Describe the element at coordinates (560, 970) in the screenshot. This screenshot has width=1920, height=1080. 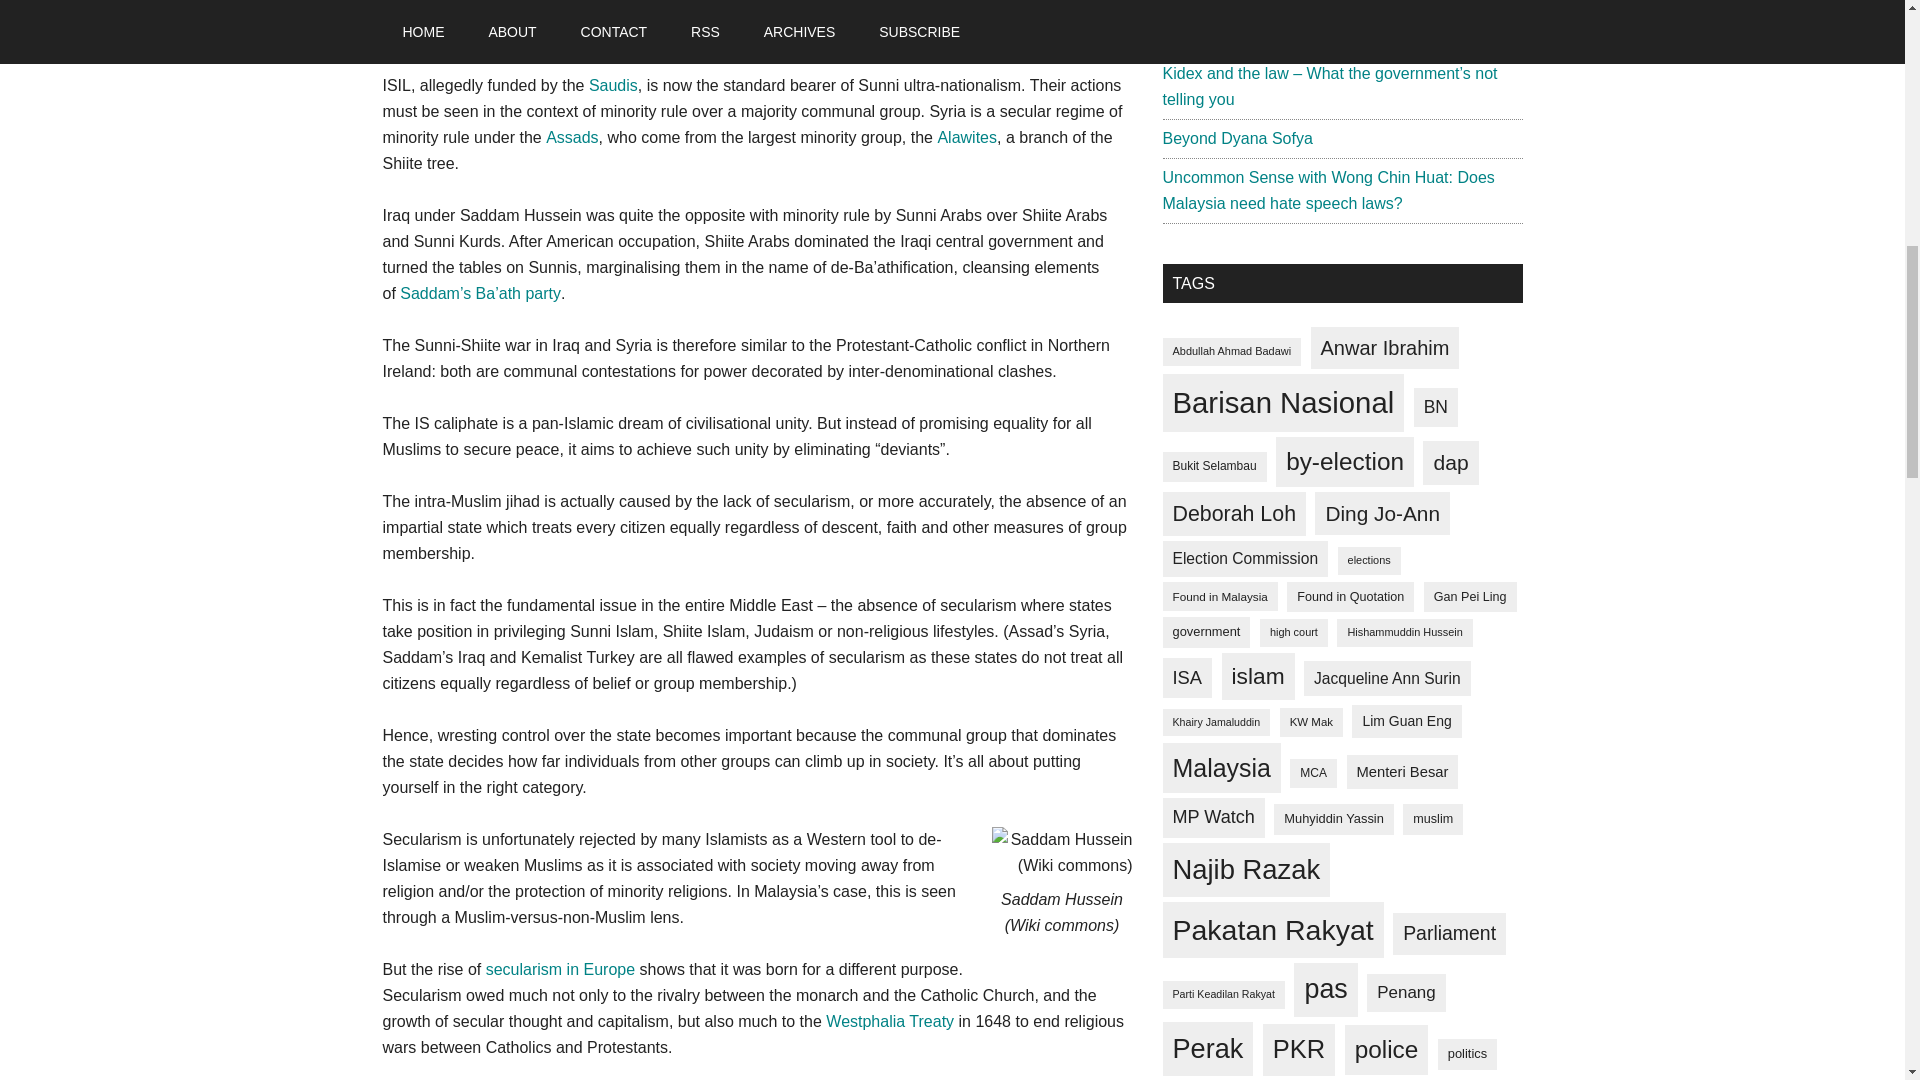
I see `secularism in Europe` at that location.